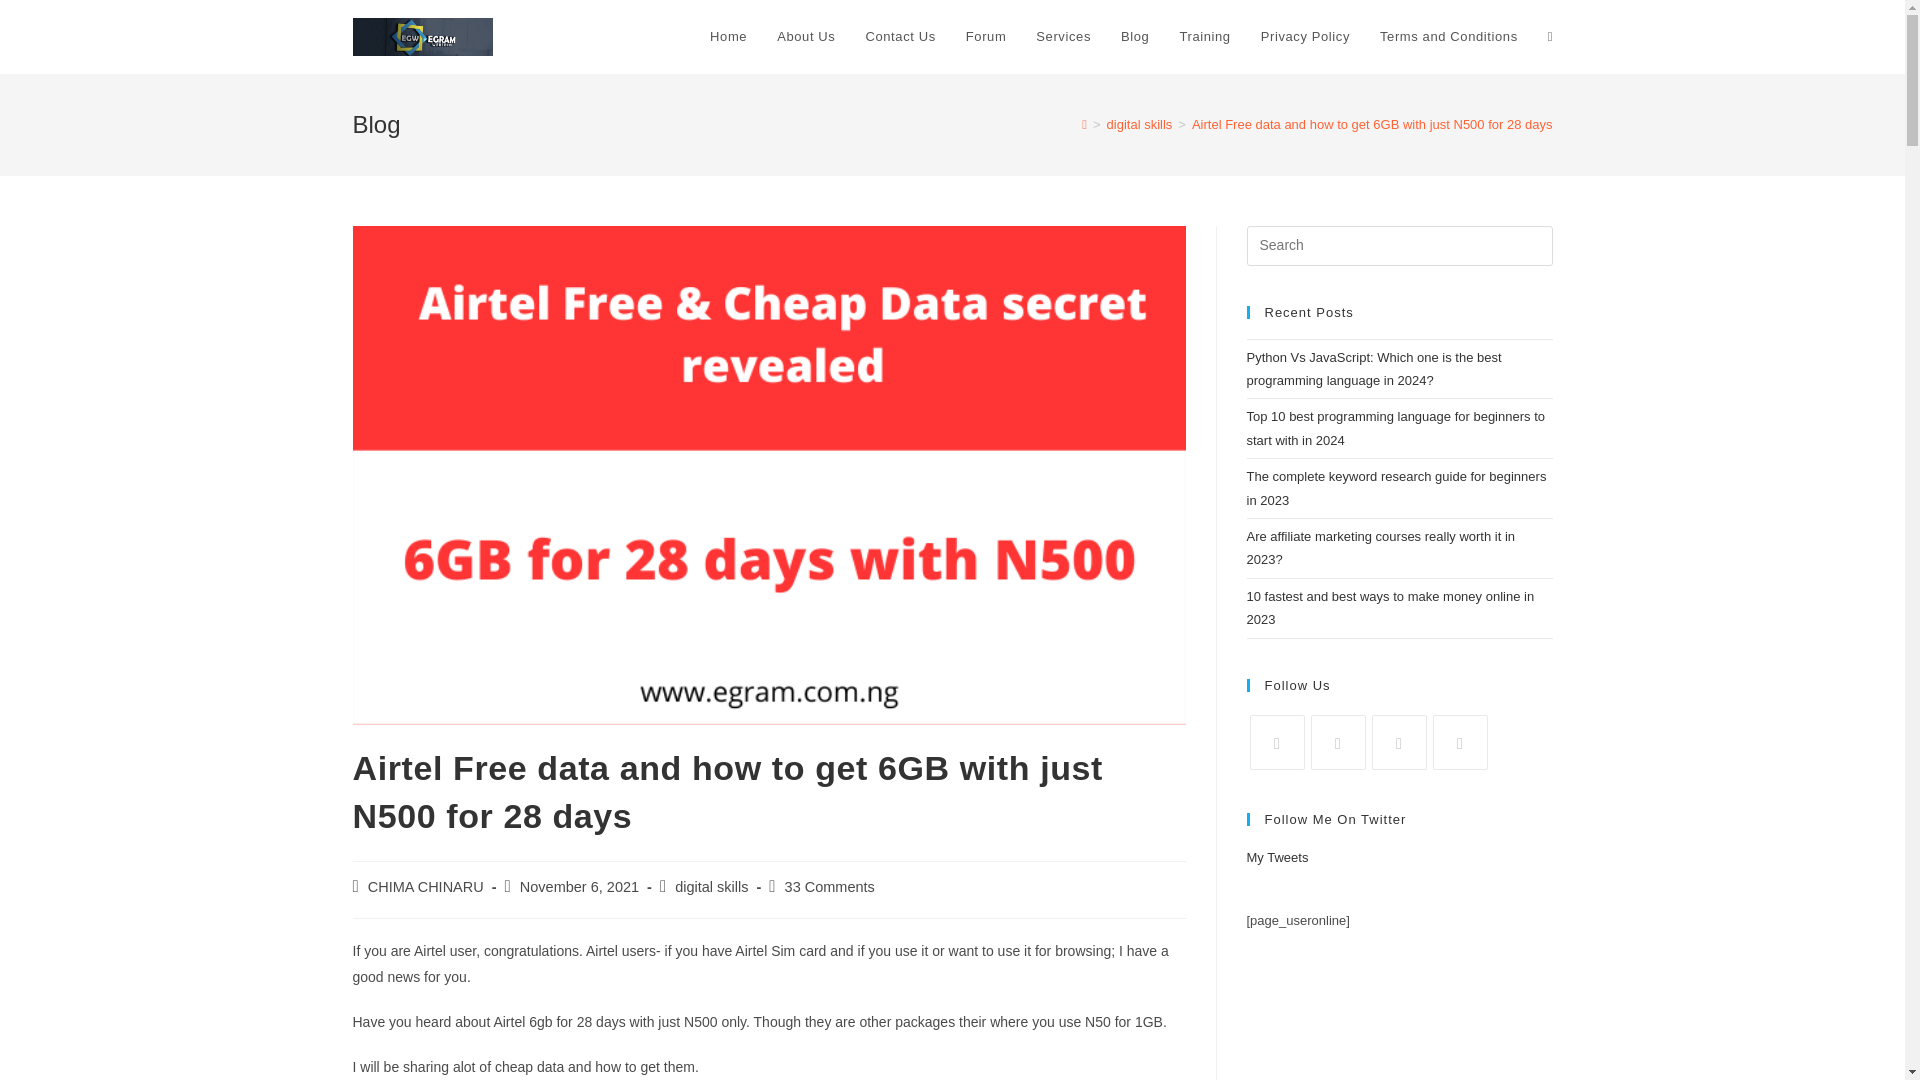  I want to click on Posts by CHIMA CHINARU, so click(426, 887).